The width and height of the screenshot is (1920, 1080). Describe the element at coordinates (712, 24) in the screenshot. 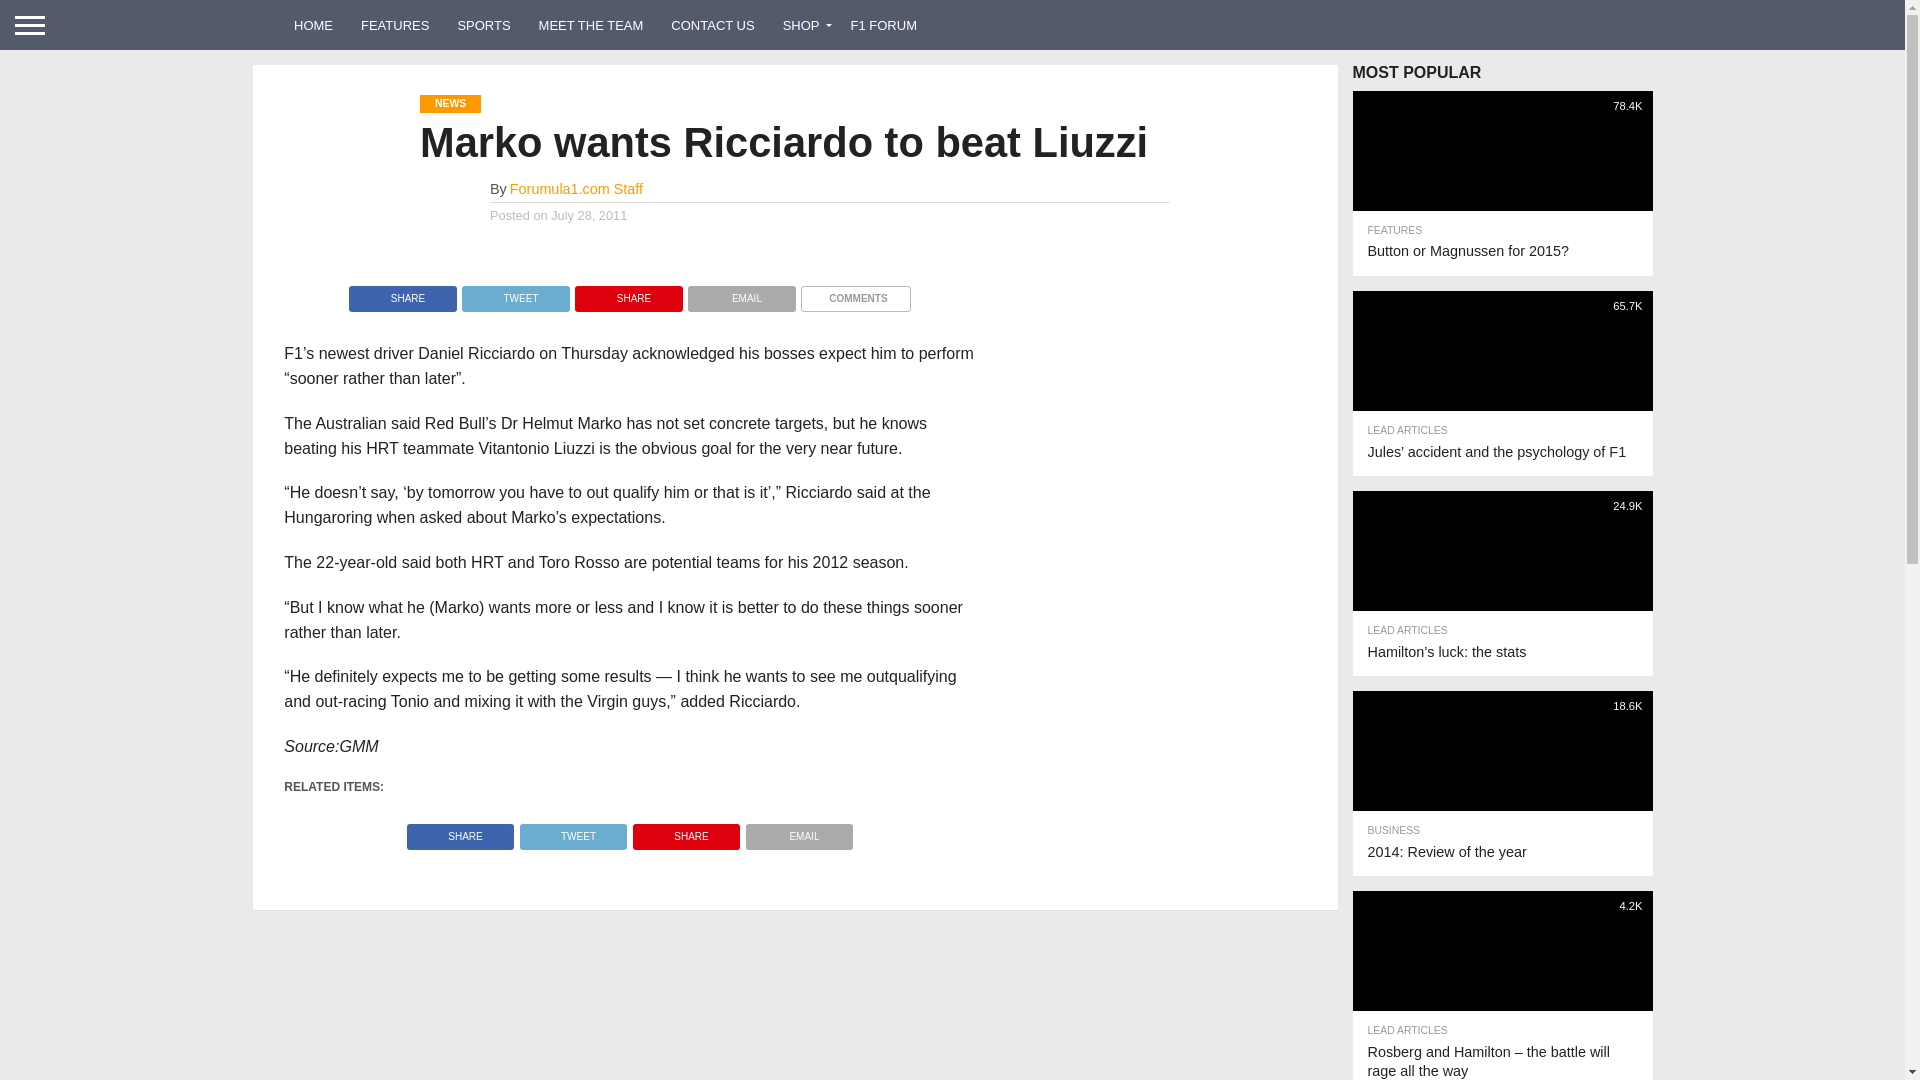

I see `CONTACT US` at that location.